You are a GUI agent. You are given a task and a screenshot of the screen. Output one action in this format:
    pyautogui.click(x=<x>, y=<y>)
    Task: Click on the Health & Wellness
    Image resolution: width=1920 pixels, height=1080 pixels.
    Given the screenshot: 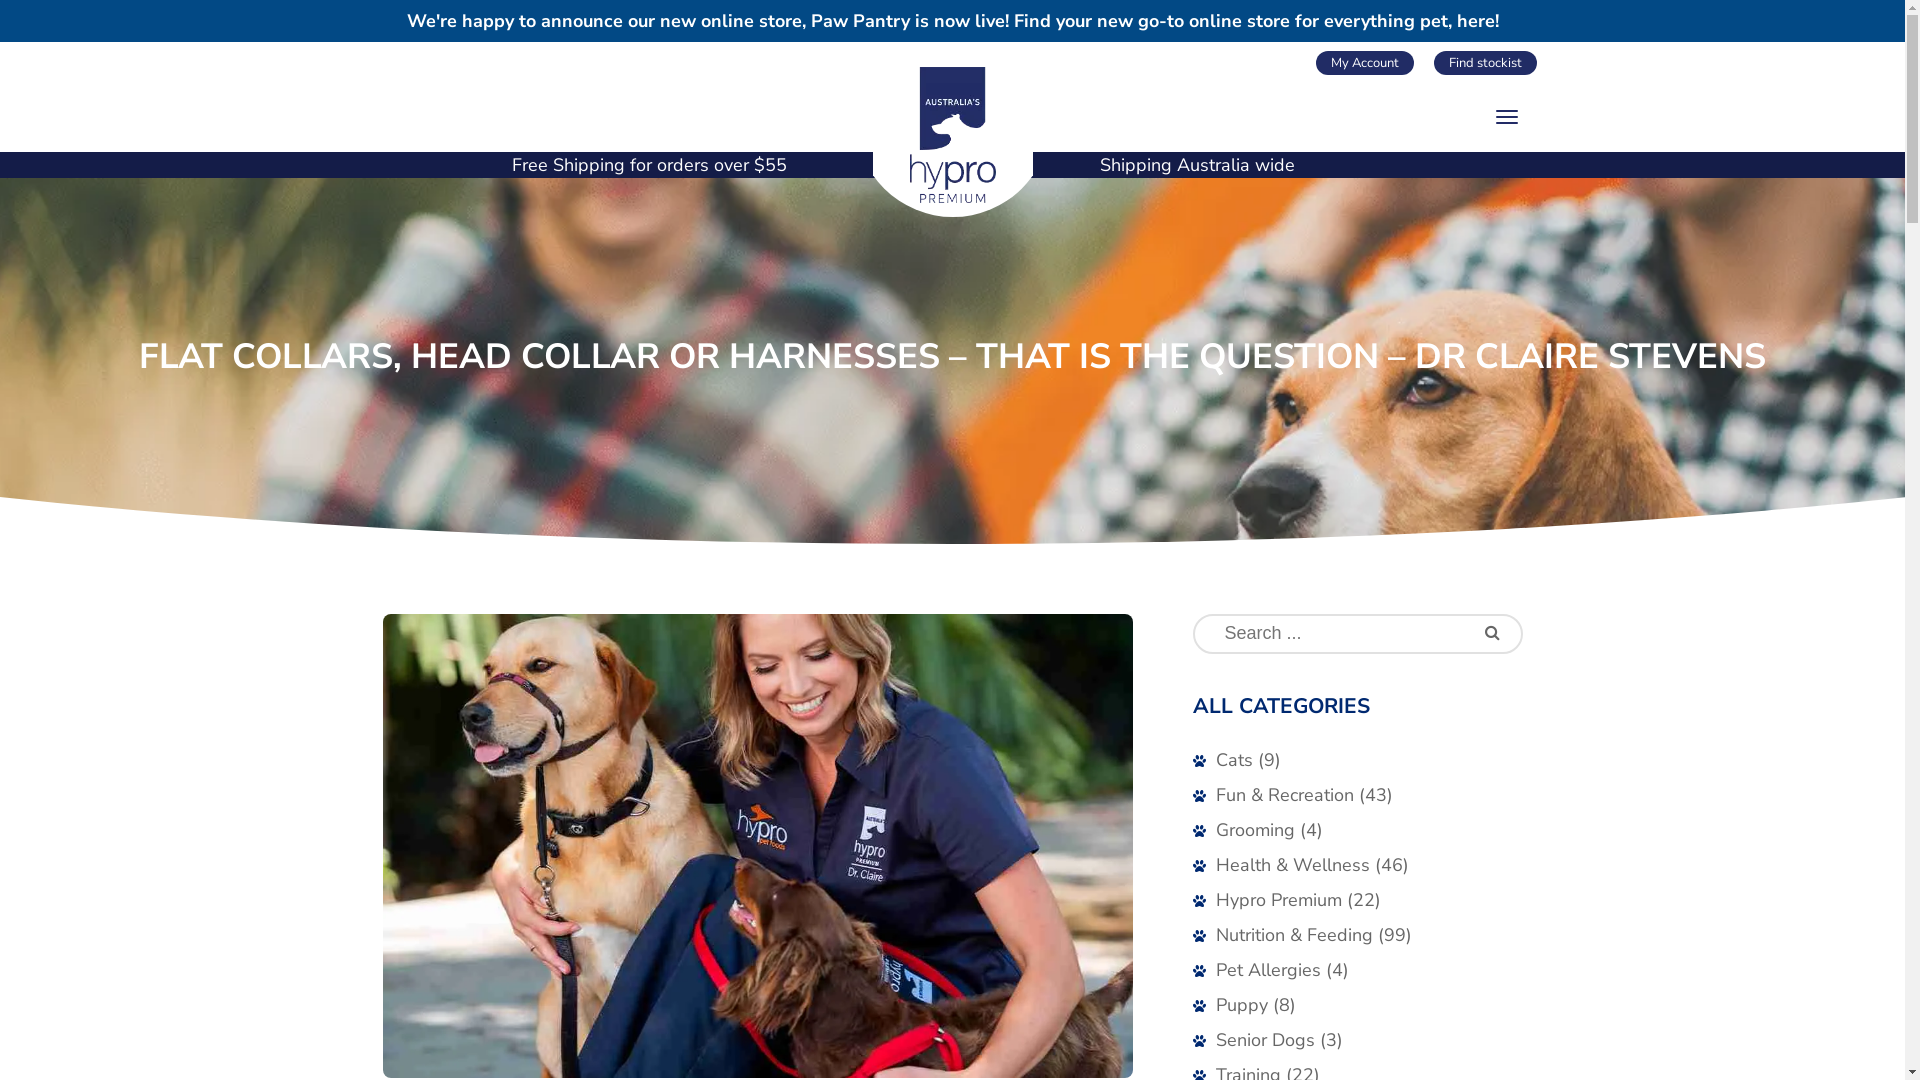 What is the action you would take?
    pyautogui.click(x=1293, y=864)
    